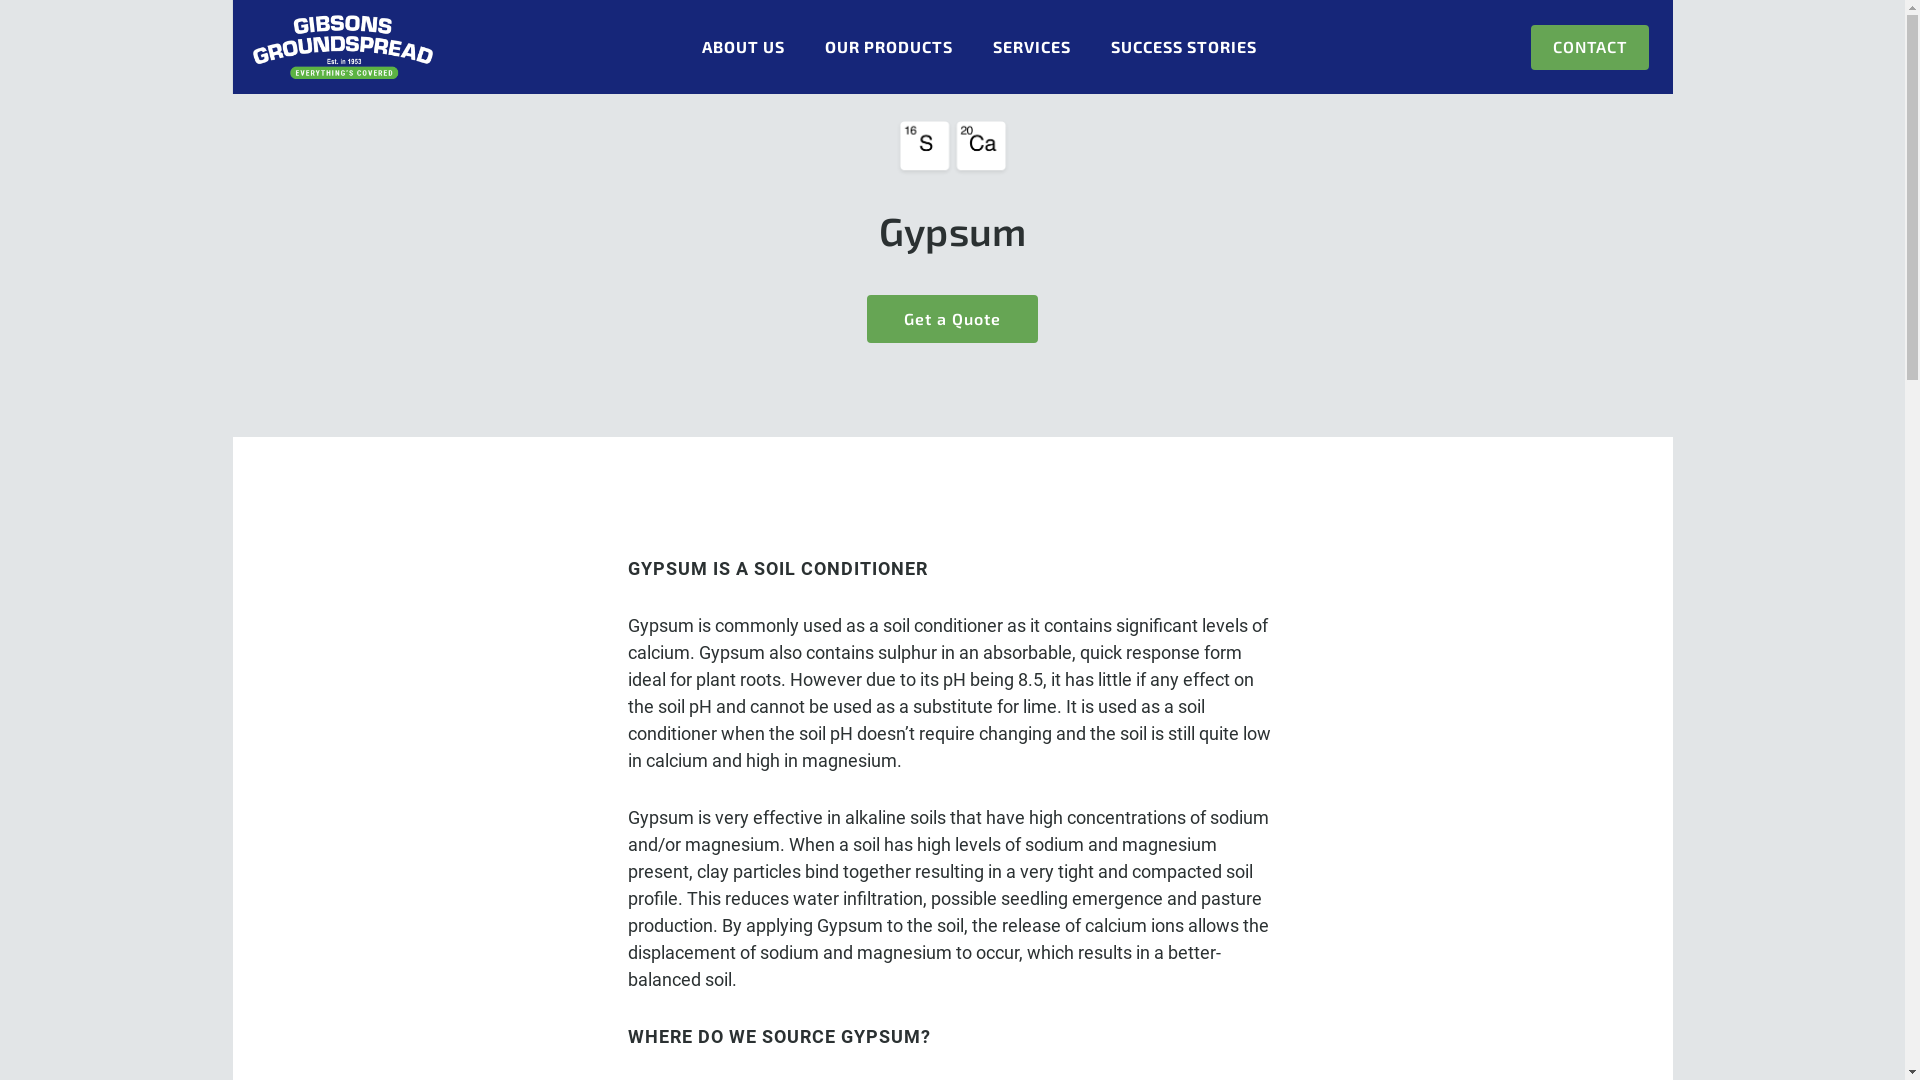  Describe the element at coordinates (744, 48) in the screenshot. I see `ABOUT US` at that location.